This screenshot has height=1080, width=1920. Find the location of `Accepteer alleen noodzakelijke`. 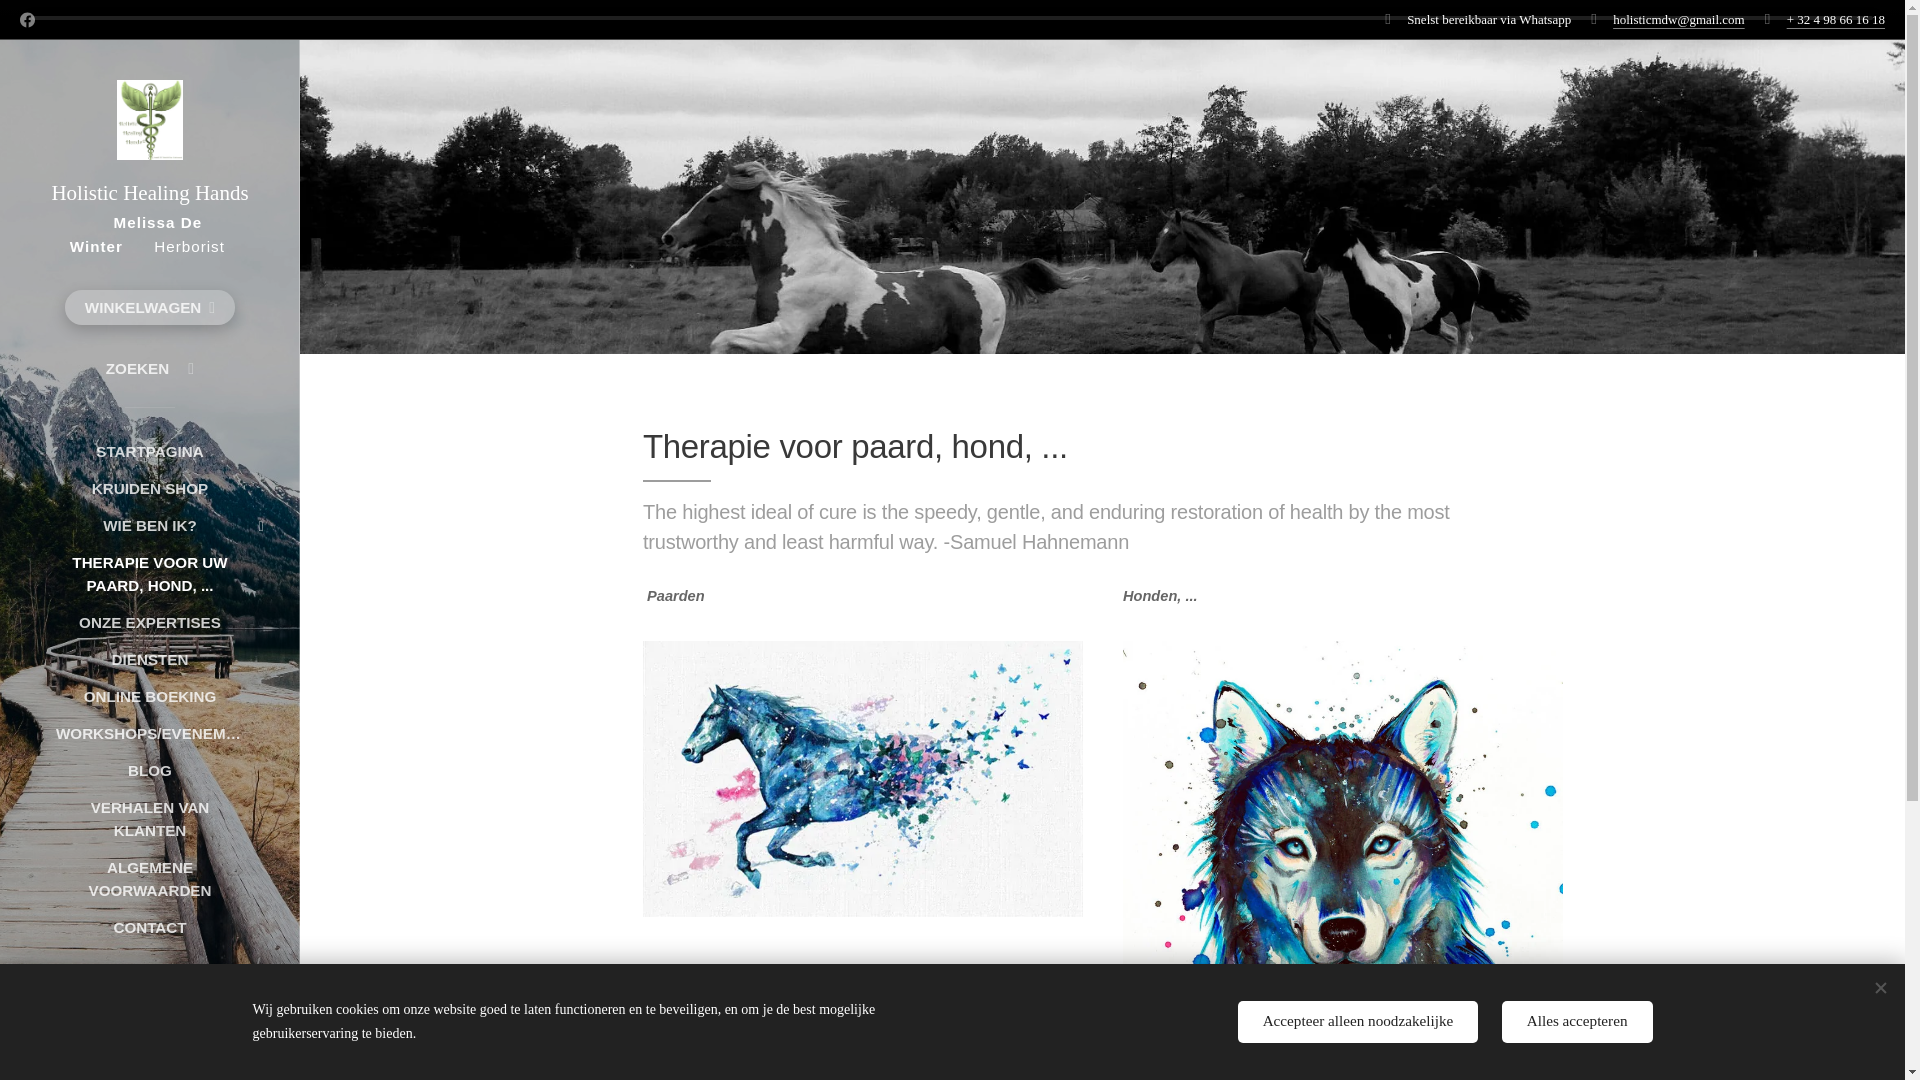

Accepteer alleen noodzakelijke is located at coordinates (1358, 1022).